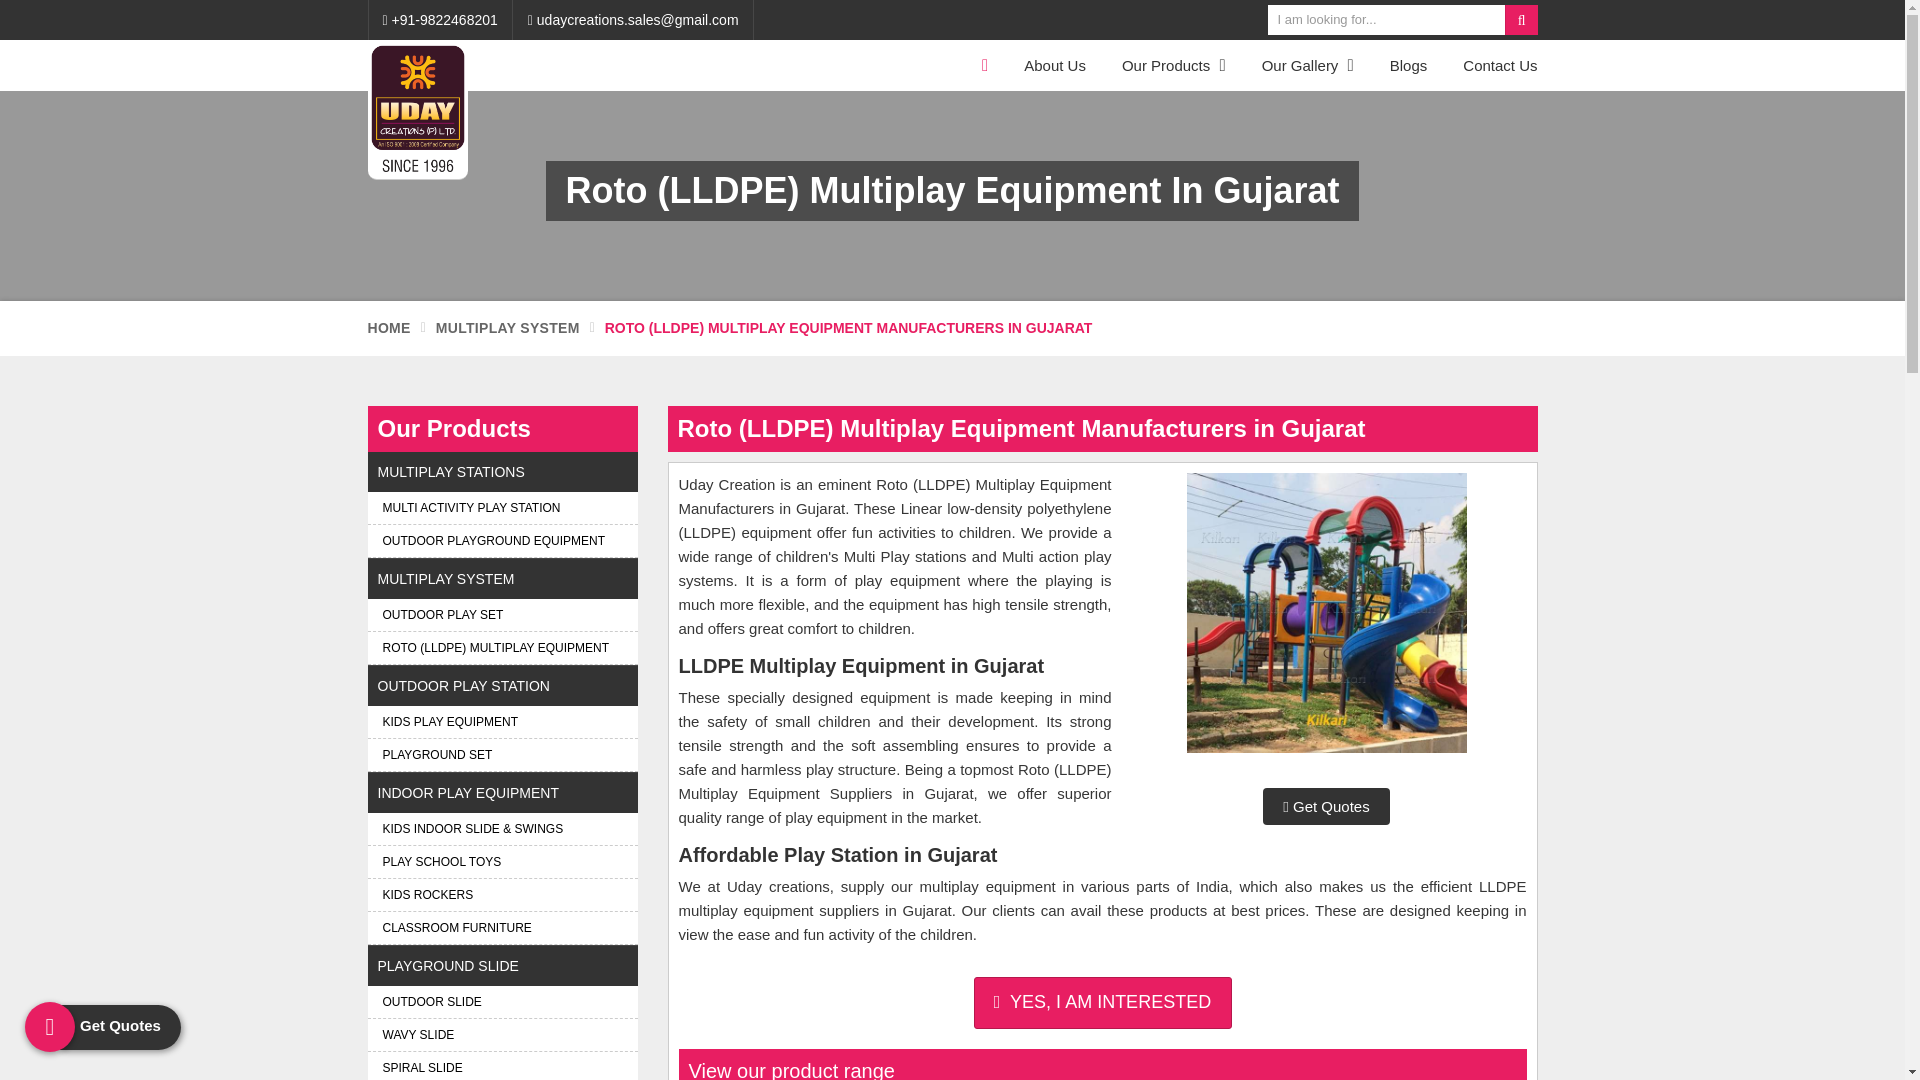 Image resolution: width=1920 pixels, height=1080 pixels. What do you see at coordinates (982, 64) in the screenshot?
I see `Home` at bounding box center [982, 64].